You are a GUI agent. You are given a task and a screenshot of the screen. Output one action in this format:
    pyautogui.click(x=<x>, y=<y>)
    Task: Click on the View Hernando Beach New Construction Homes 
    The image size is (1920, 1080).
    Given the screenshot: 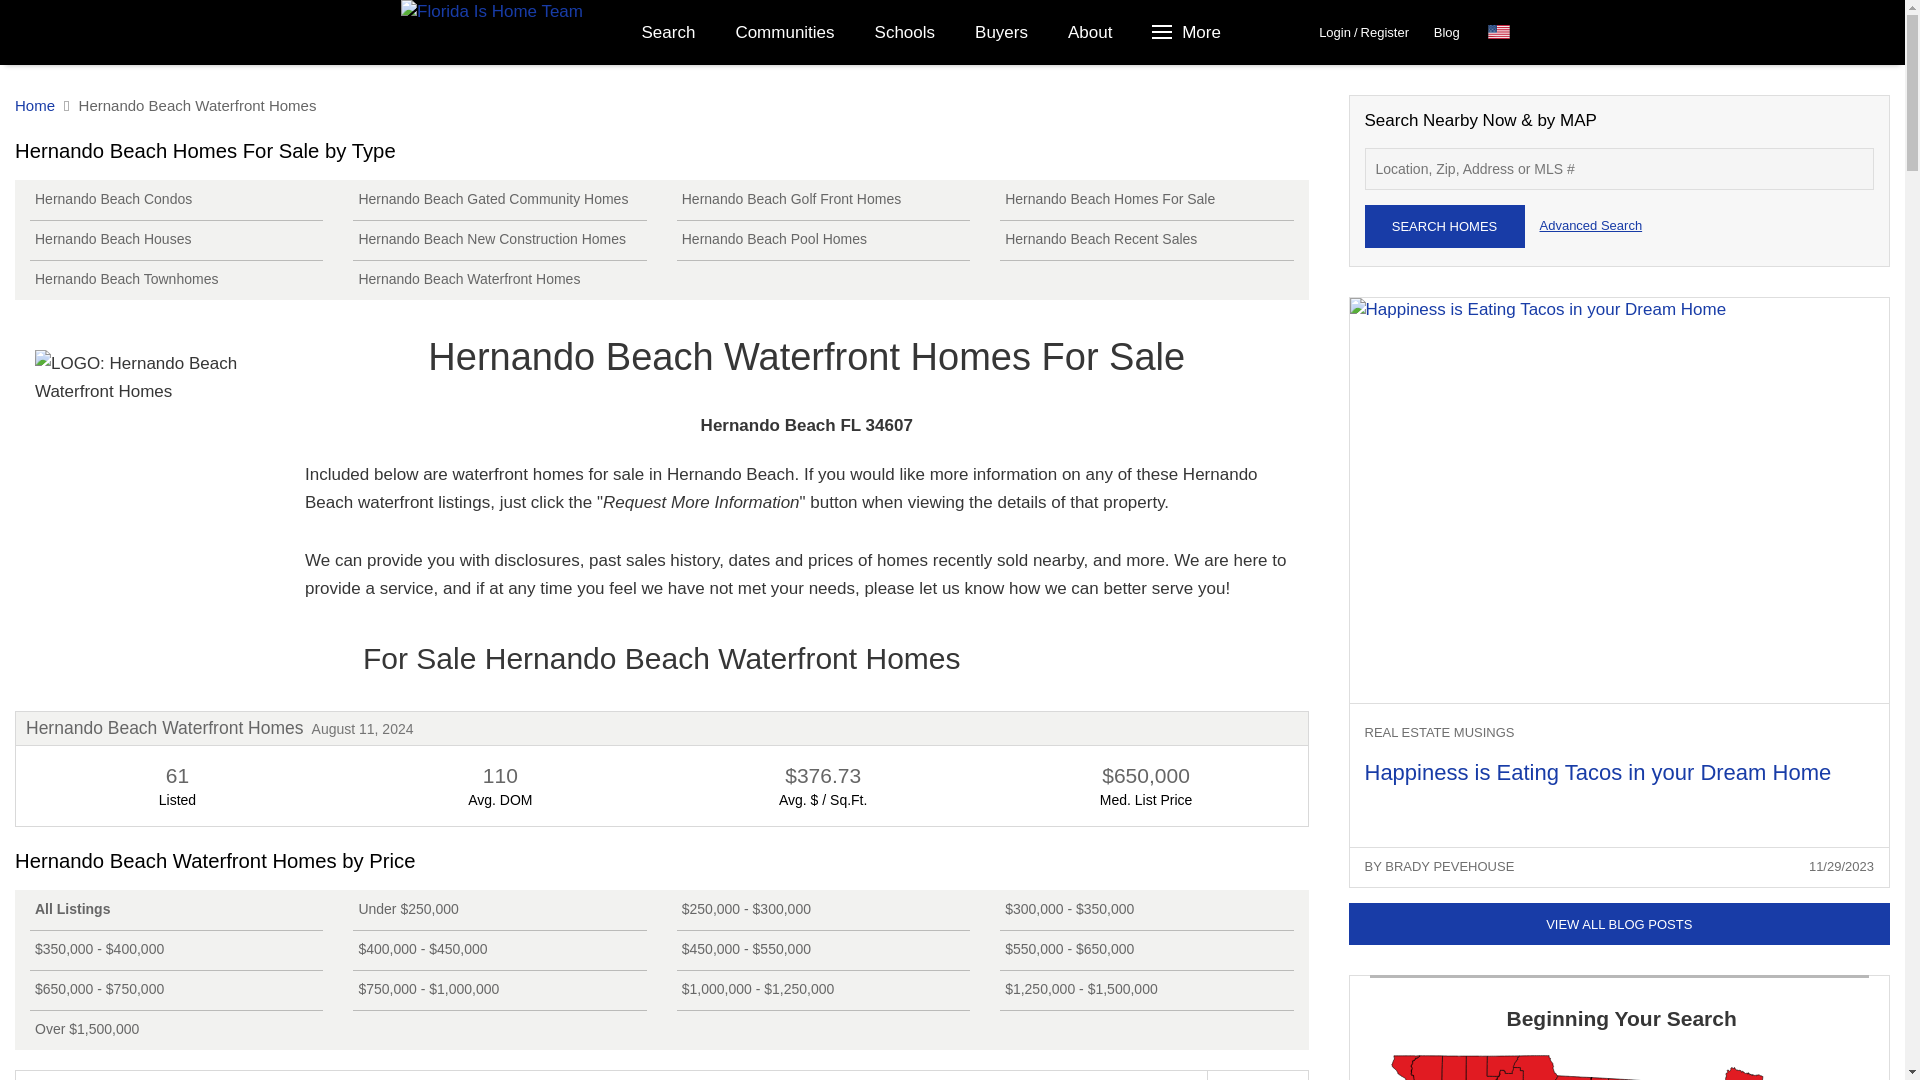 What is the action you would take?
    pyautogui.click(x=499, y=240)
    